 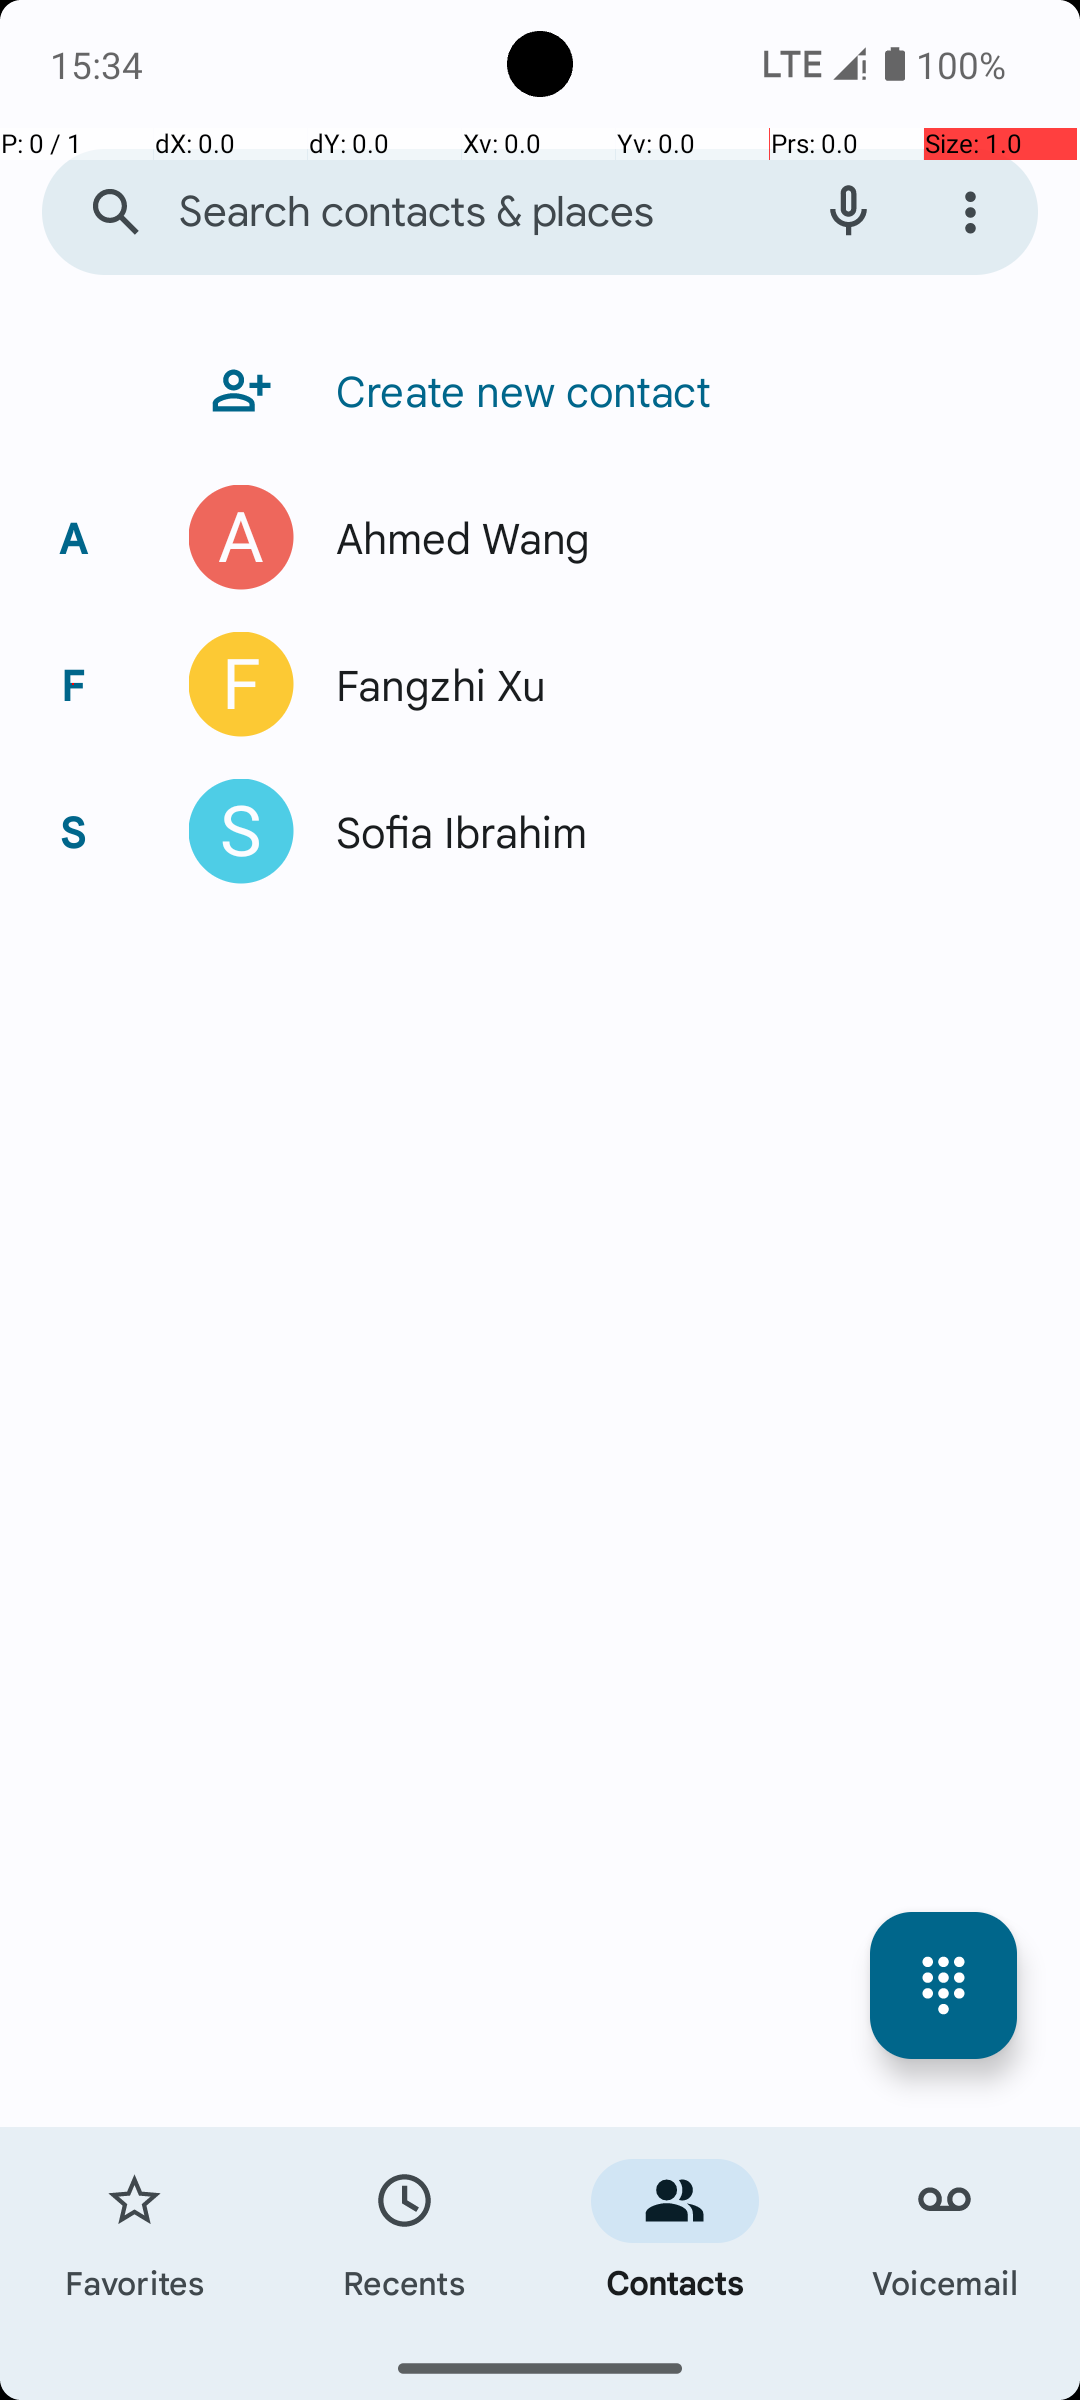 I want to click on Fangzhi Xu, so click(x=430, y=684).